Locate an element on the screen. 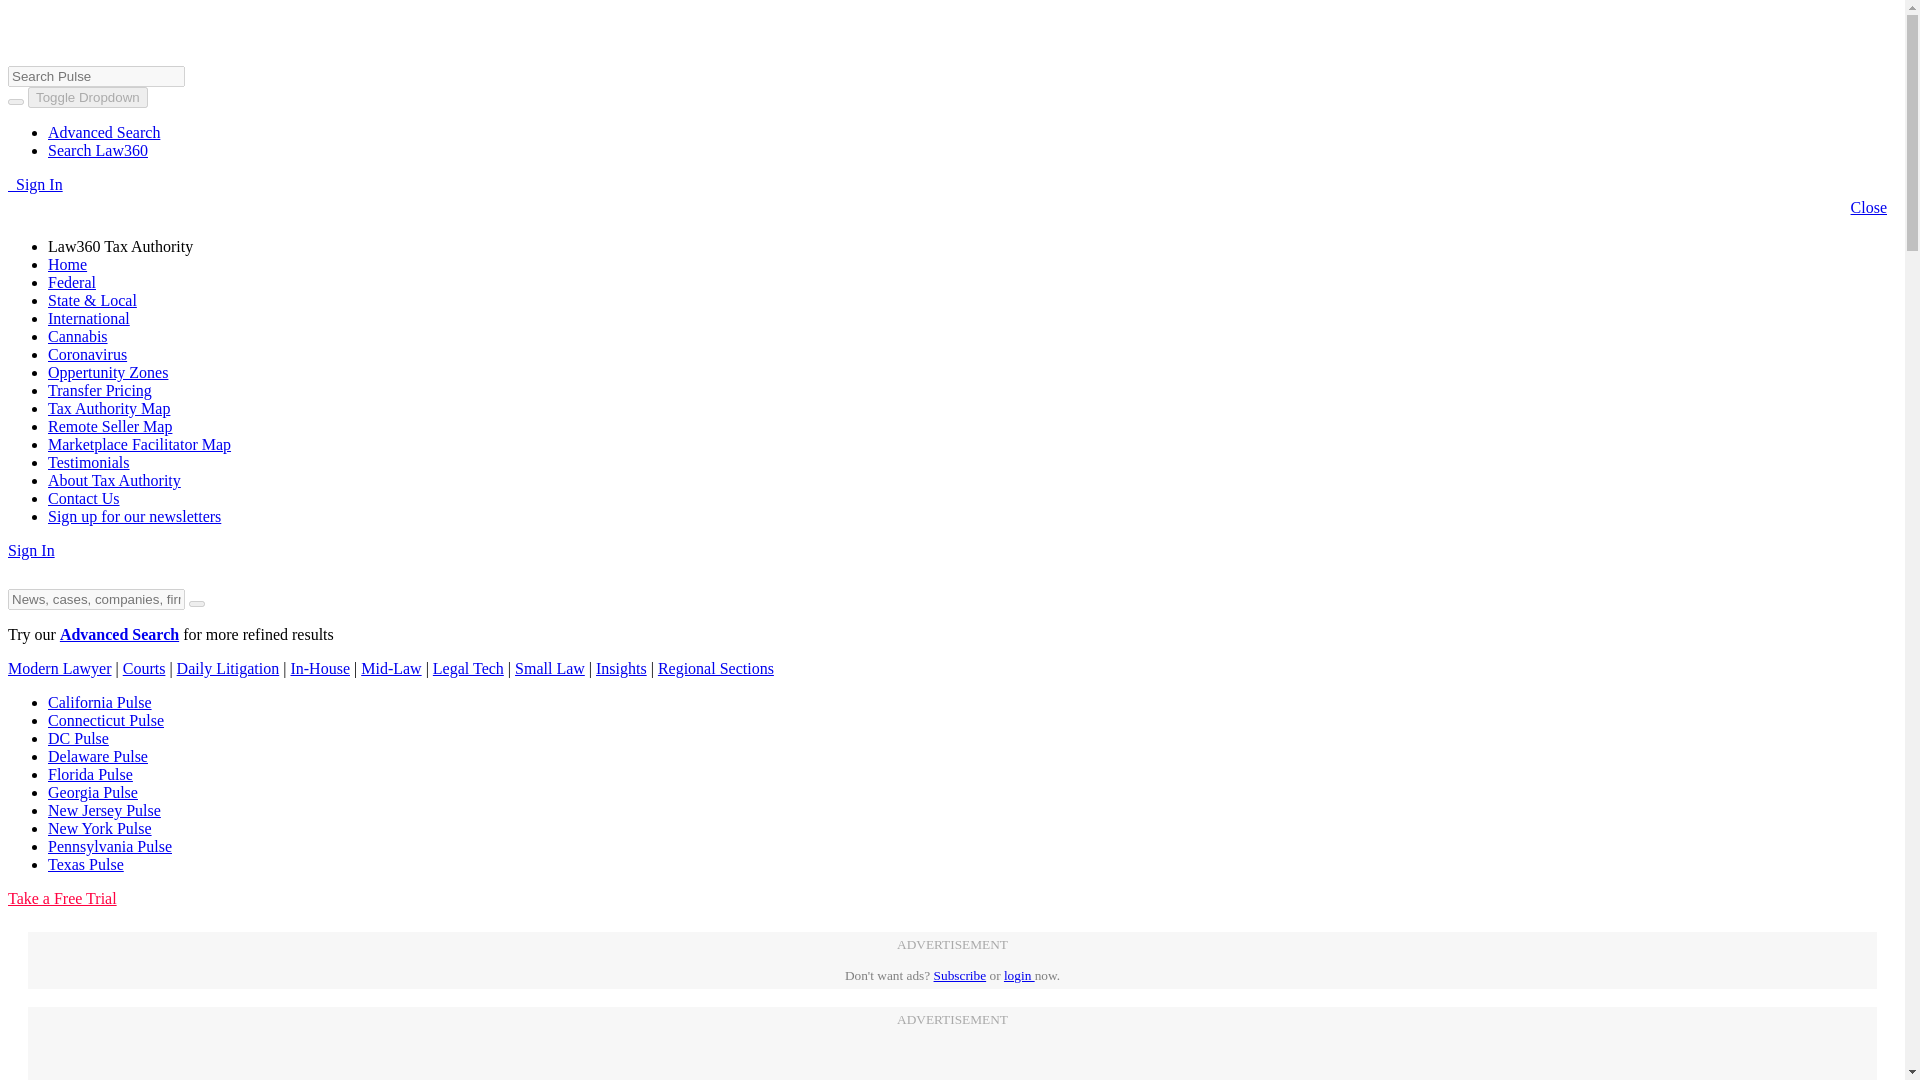  Daily Litigation is located at coordinates (228, 668).